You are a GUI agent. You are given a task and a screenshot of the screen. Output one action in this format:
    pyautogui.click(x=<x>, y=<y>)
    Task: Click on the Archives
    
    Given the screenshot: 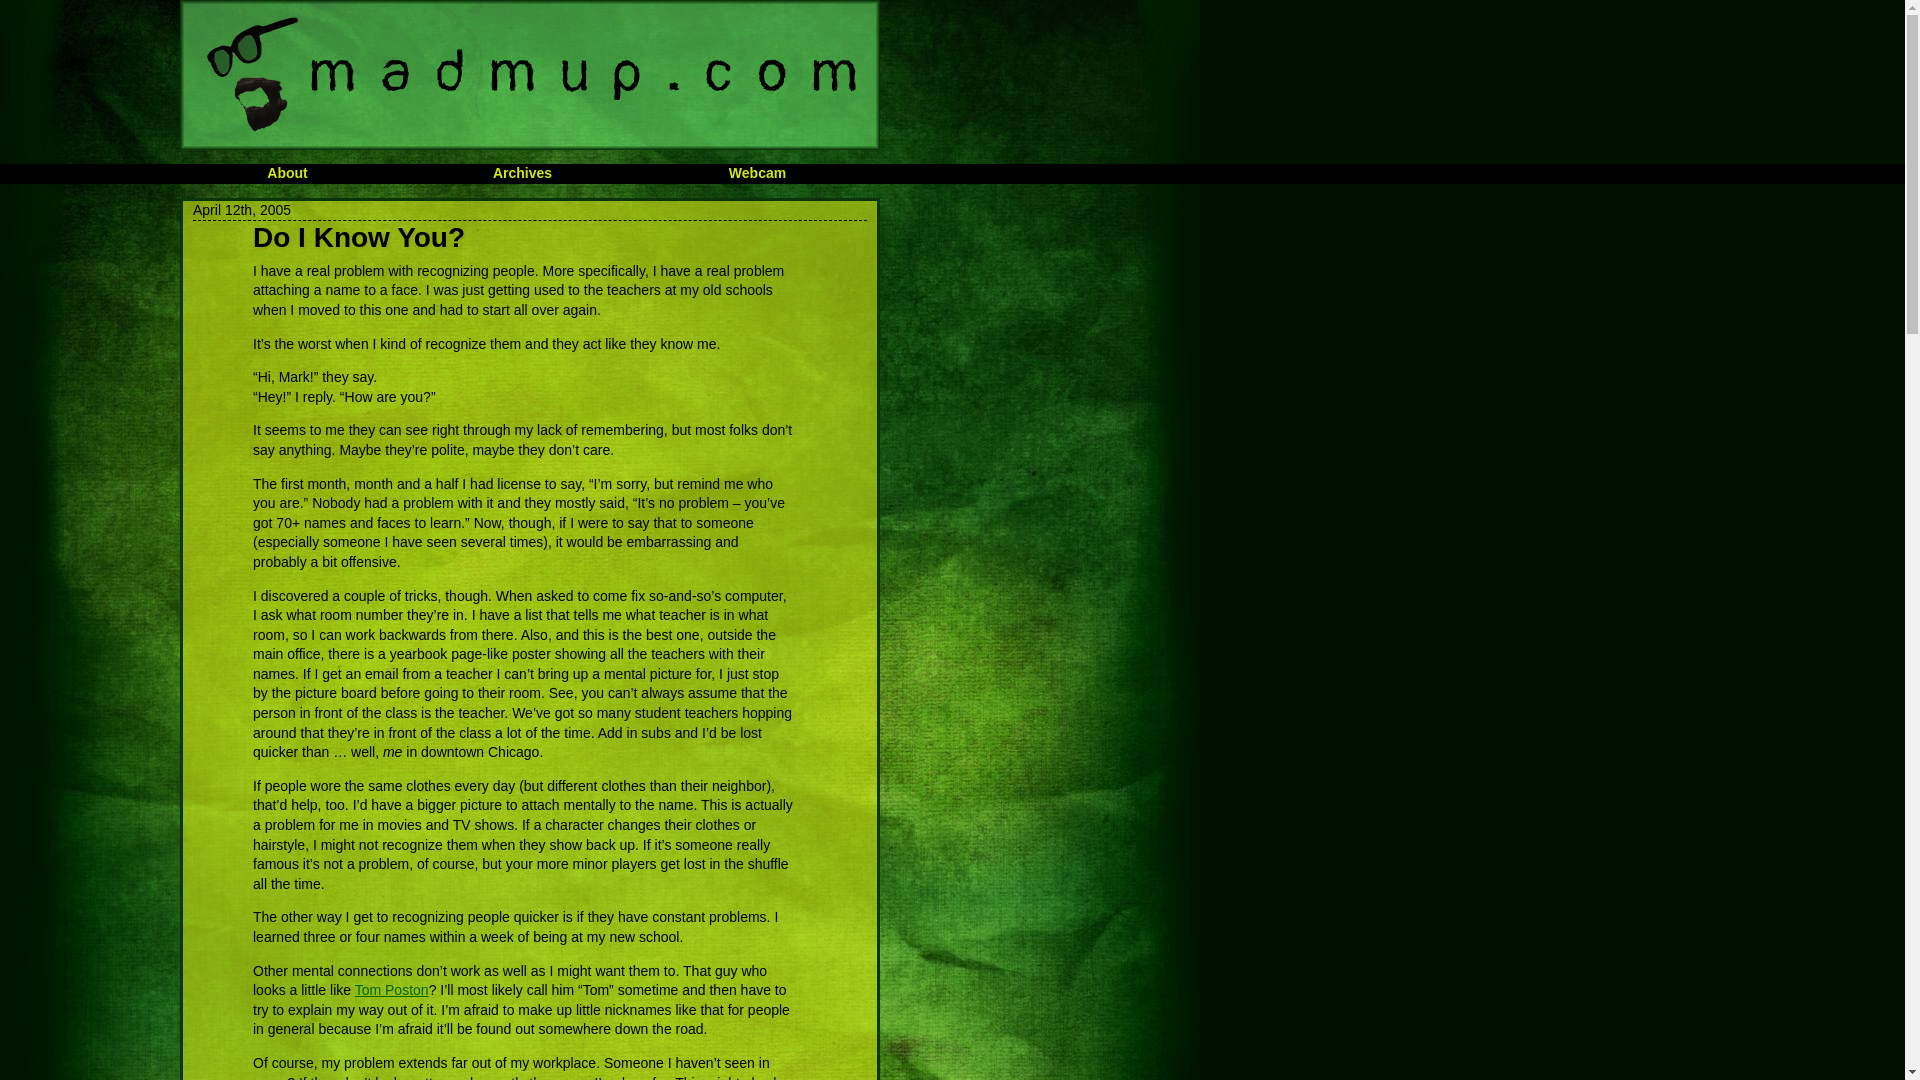 What is the action you would take?
    pyautogui.click(x=522, y=173)
    